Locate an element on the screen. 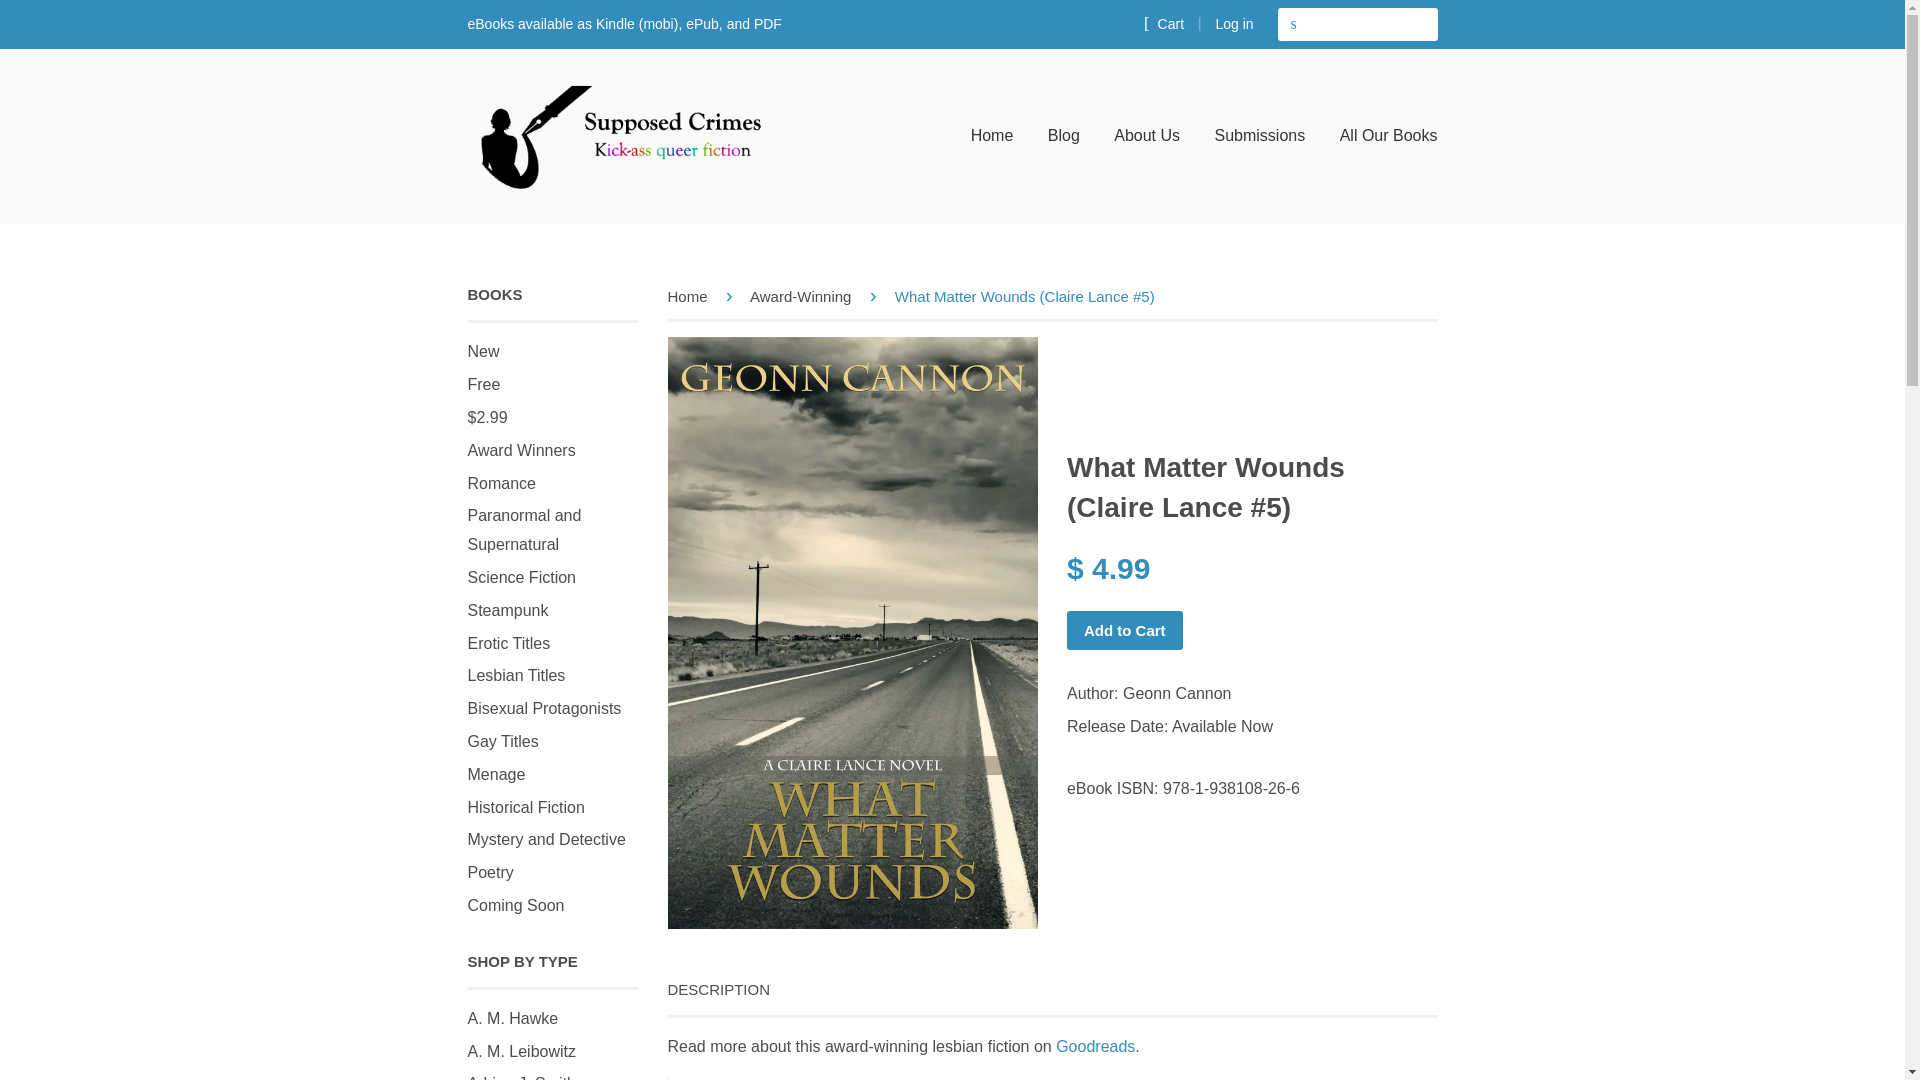 Image resolution: width=1920 pixels, height=1080 pixels. Submissions is located at coordinates (1260, 136).